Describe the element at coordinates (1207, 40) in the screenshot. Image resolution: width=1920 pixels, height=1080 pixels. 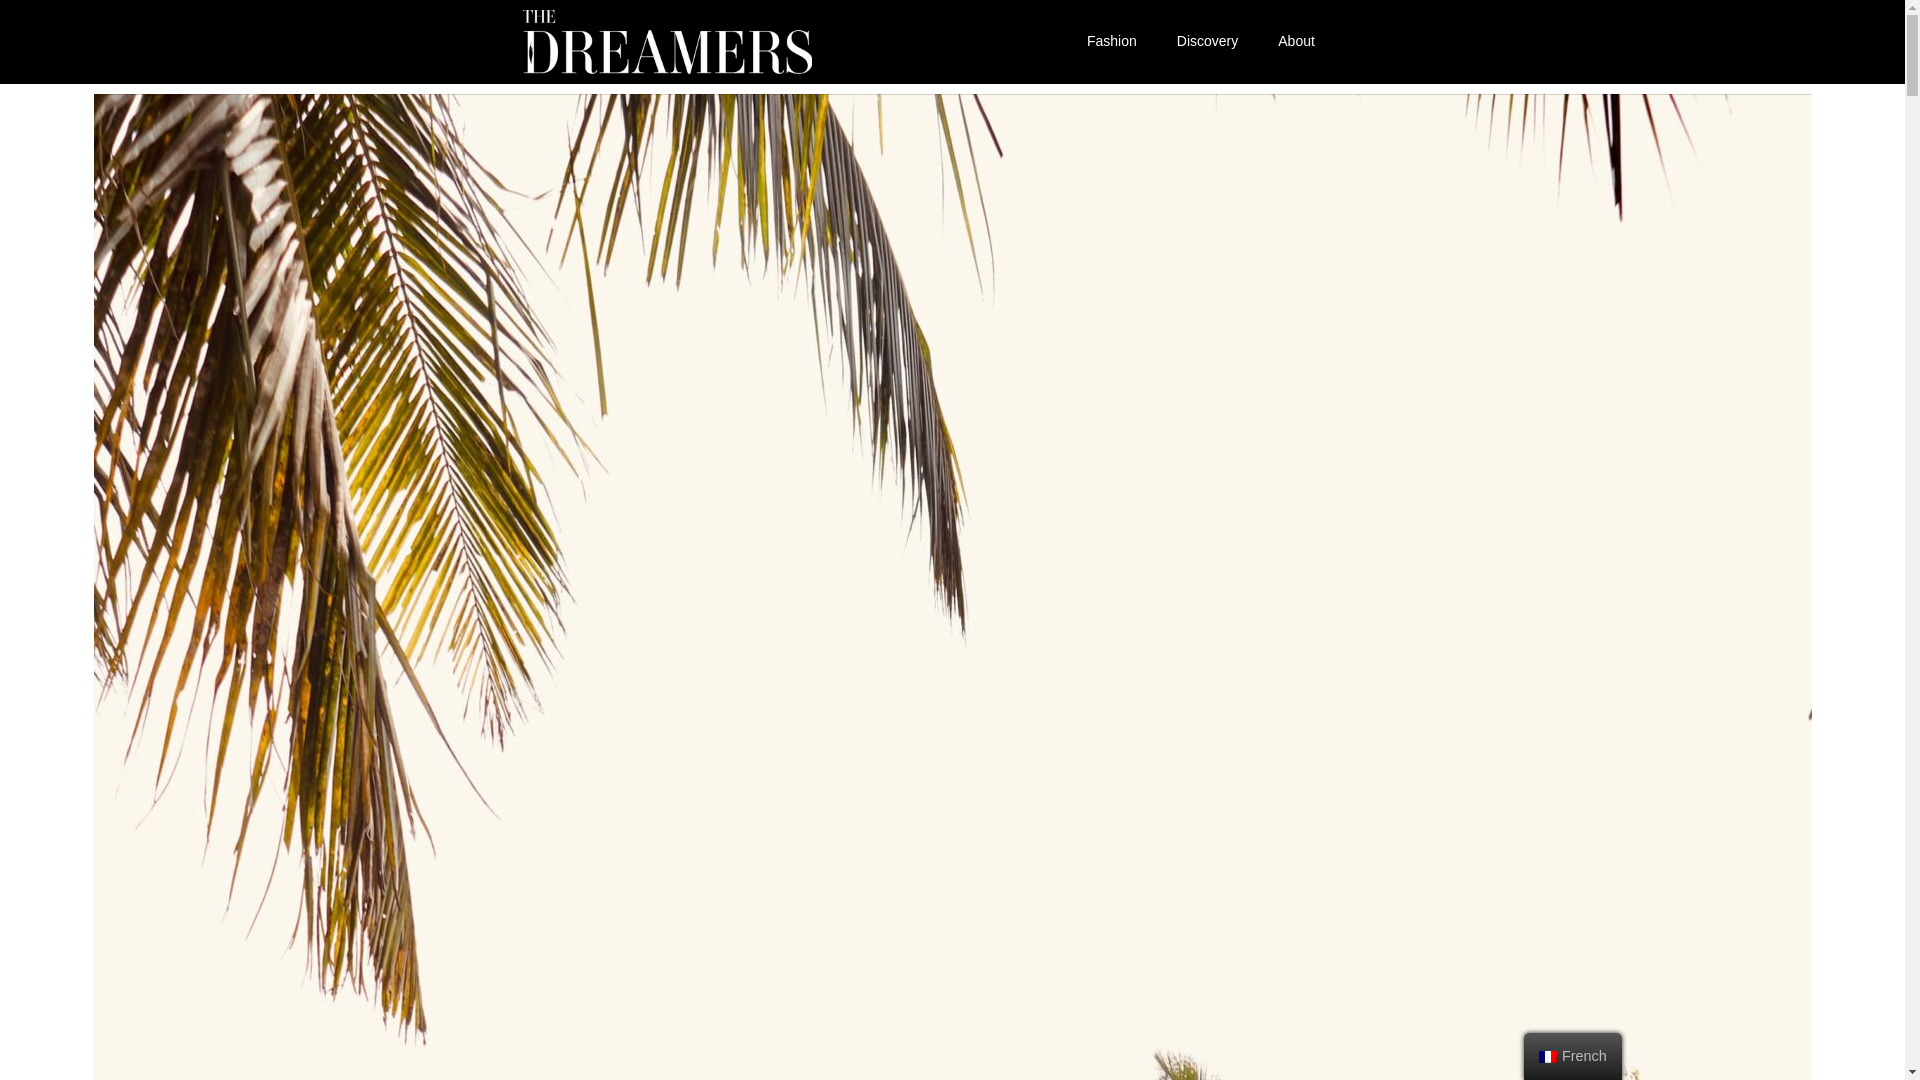
I see `Discovery` at that location.